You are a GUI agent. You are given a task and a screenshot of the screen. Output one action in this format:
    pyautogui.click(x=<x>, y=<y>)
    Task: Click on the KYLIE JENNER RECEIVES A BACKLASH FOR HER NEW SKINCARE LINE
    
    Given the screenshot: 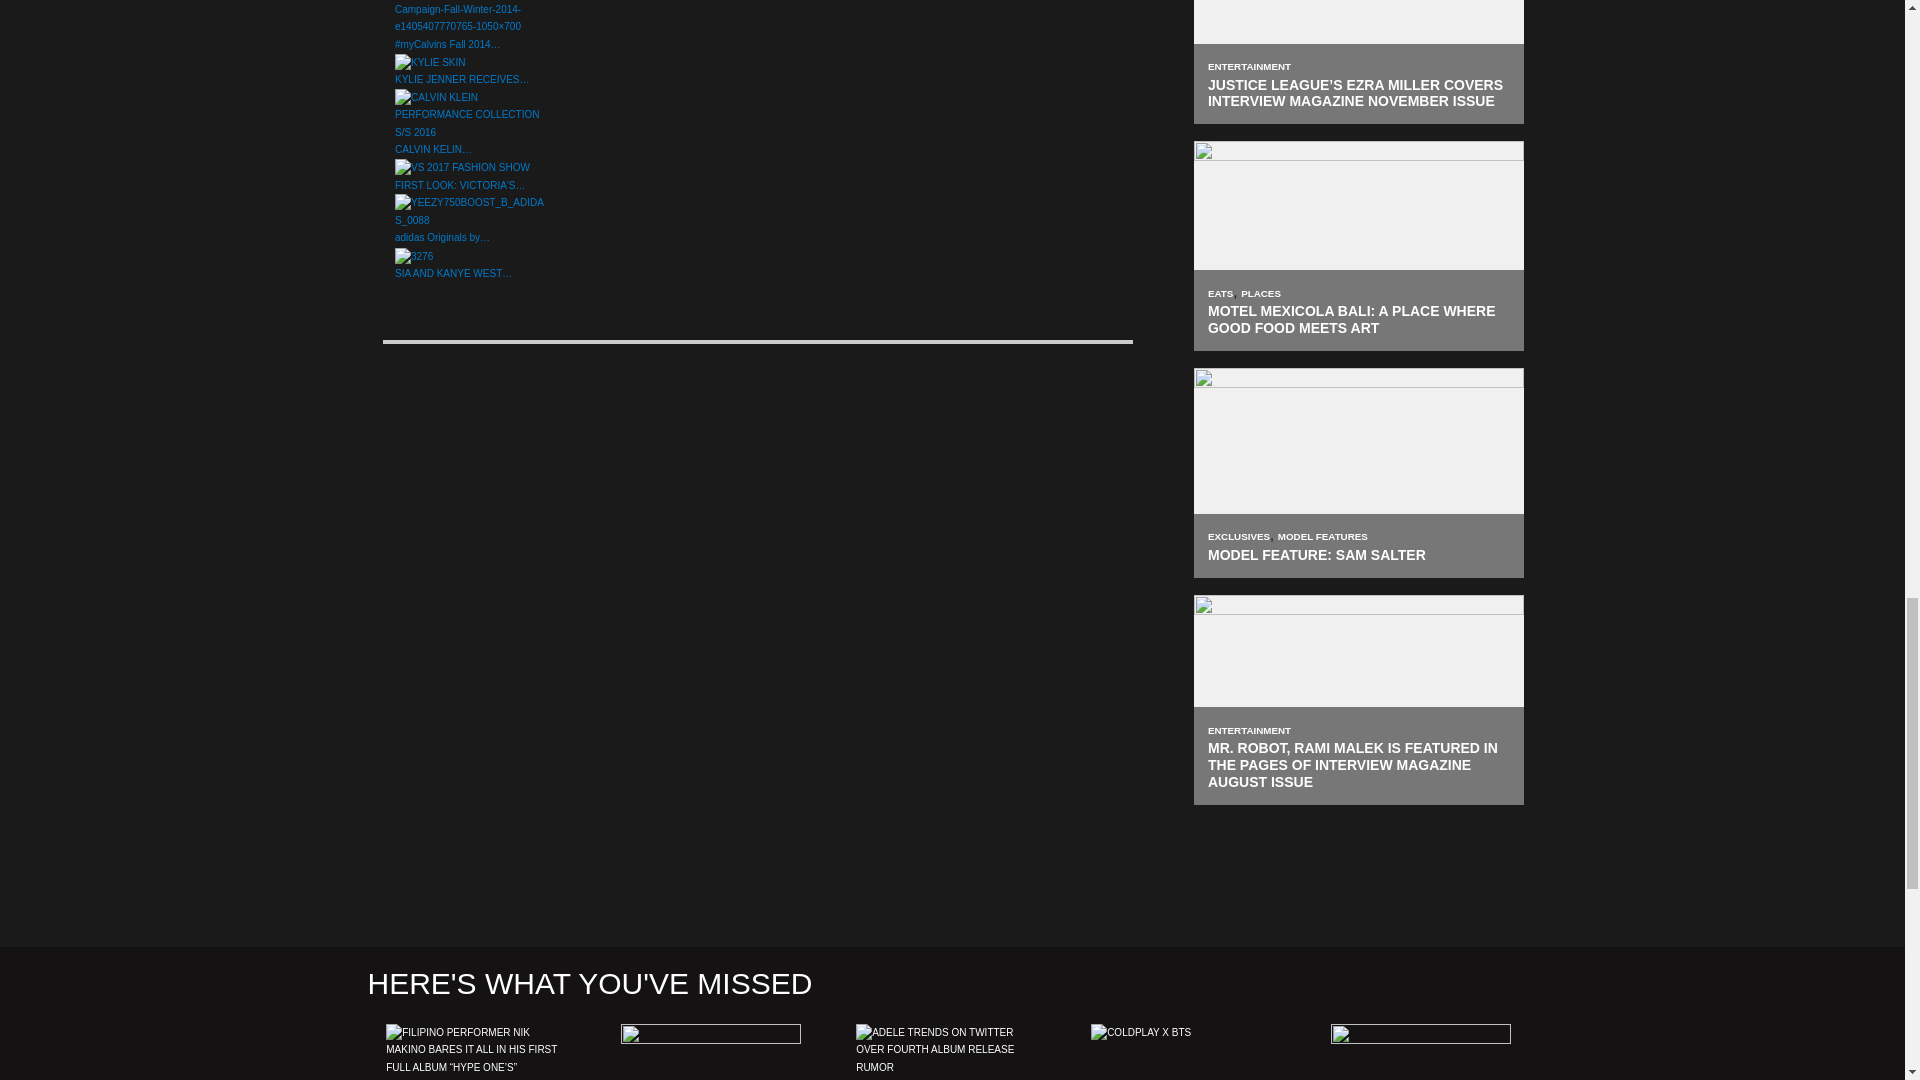 What is the action you would take?
    pyautogui.click(x=430, y=63)
    